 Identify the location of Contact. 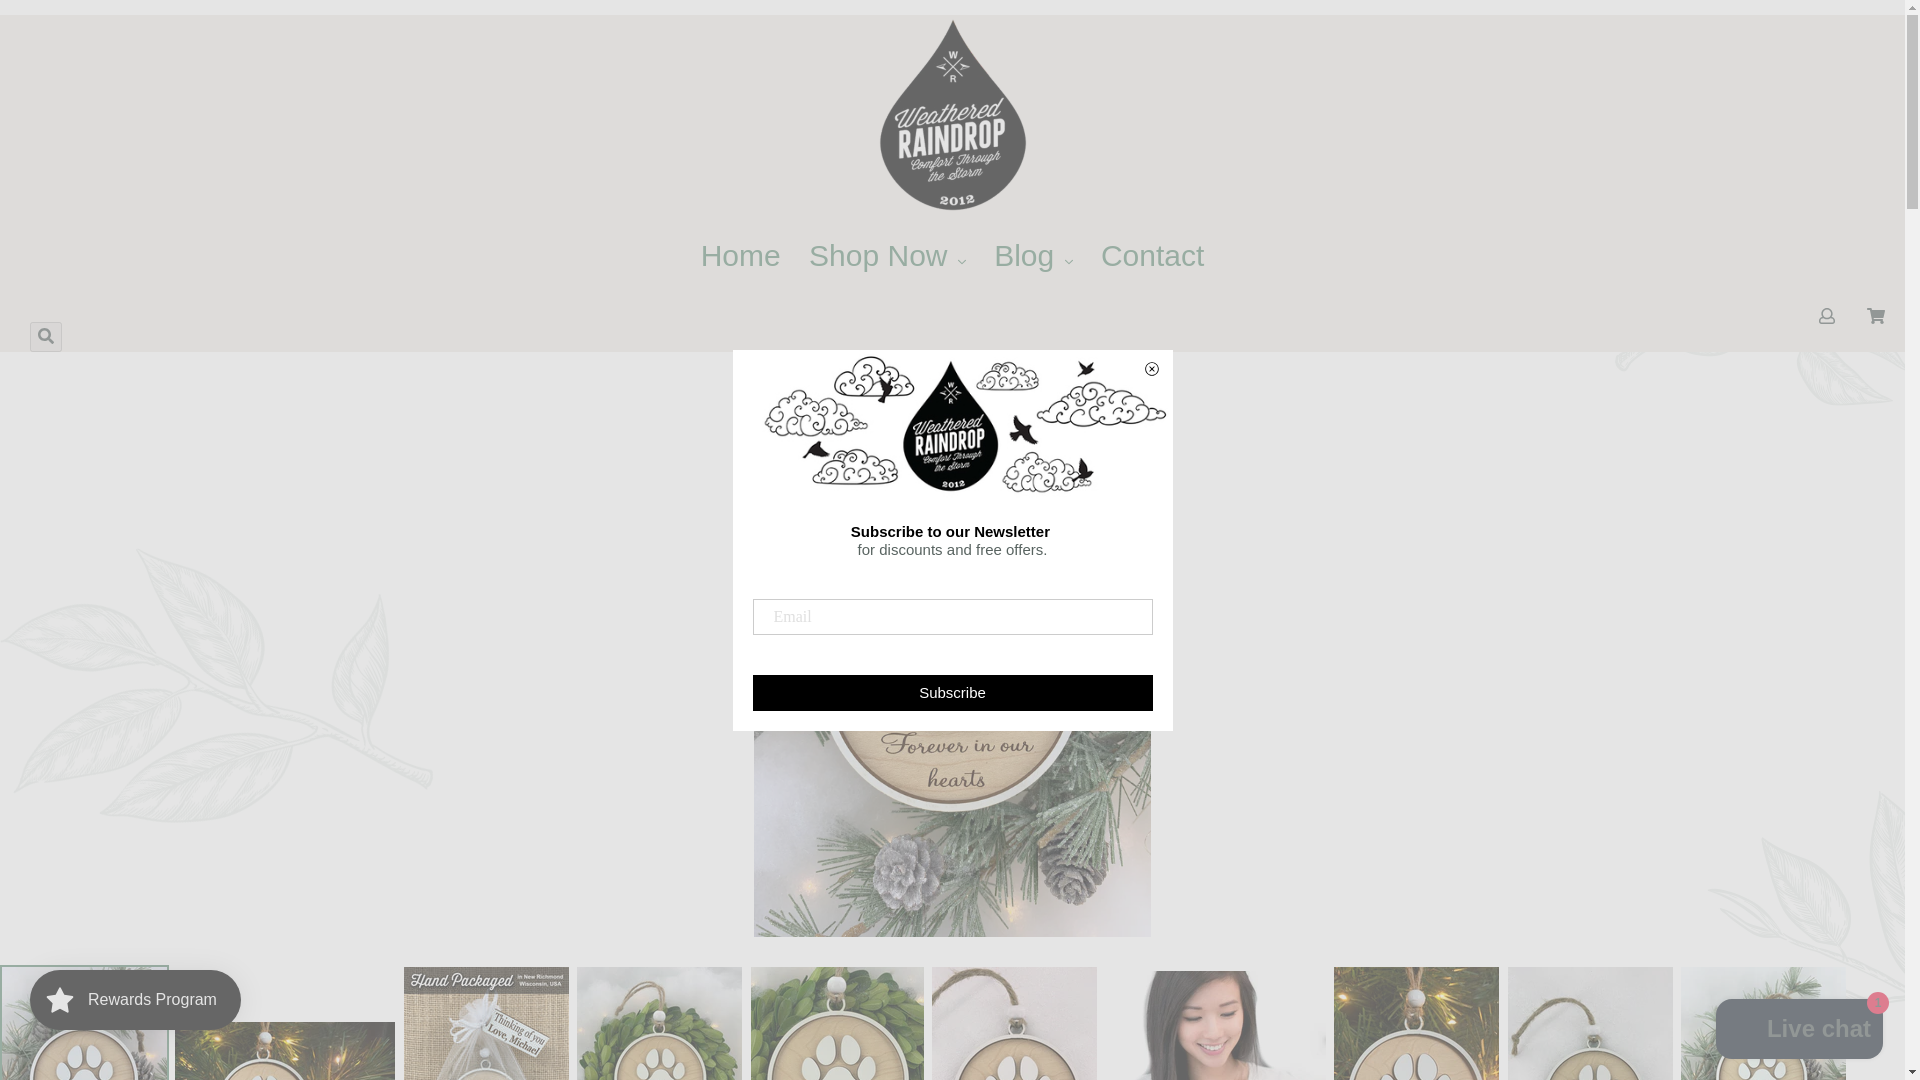
(1152, 255).